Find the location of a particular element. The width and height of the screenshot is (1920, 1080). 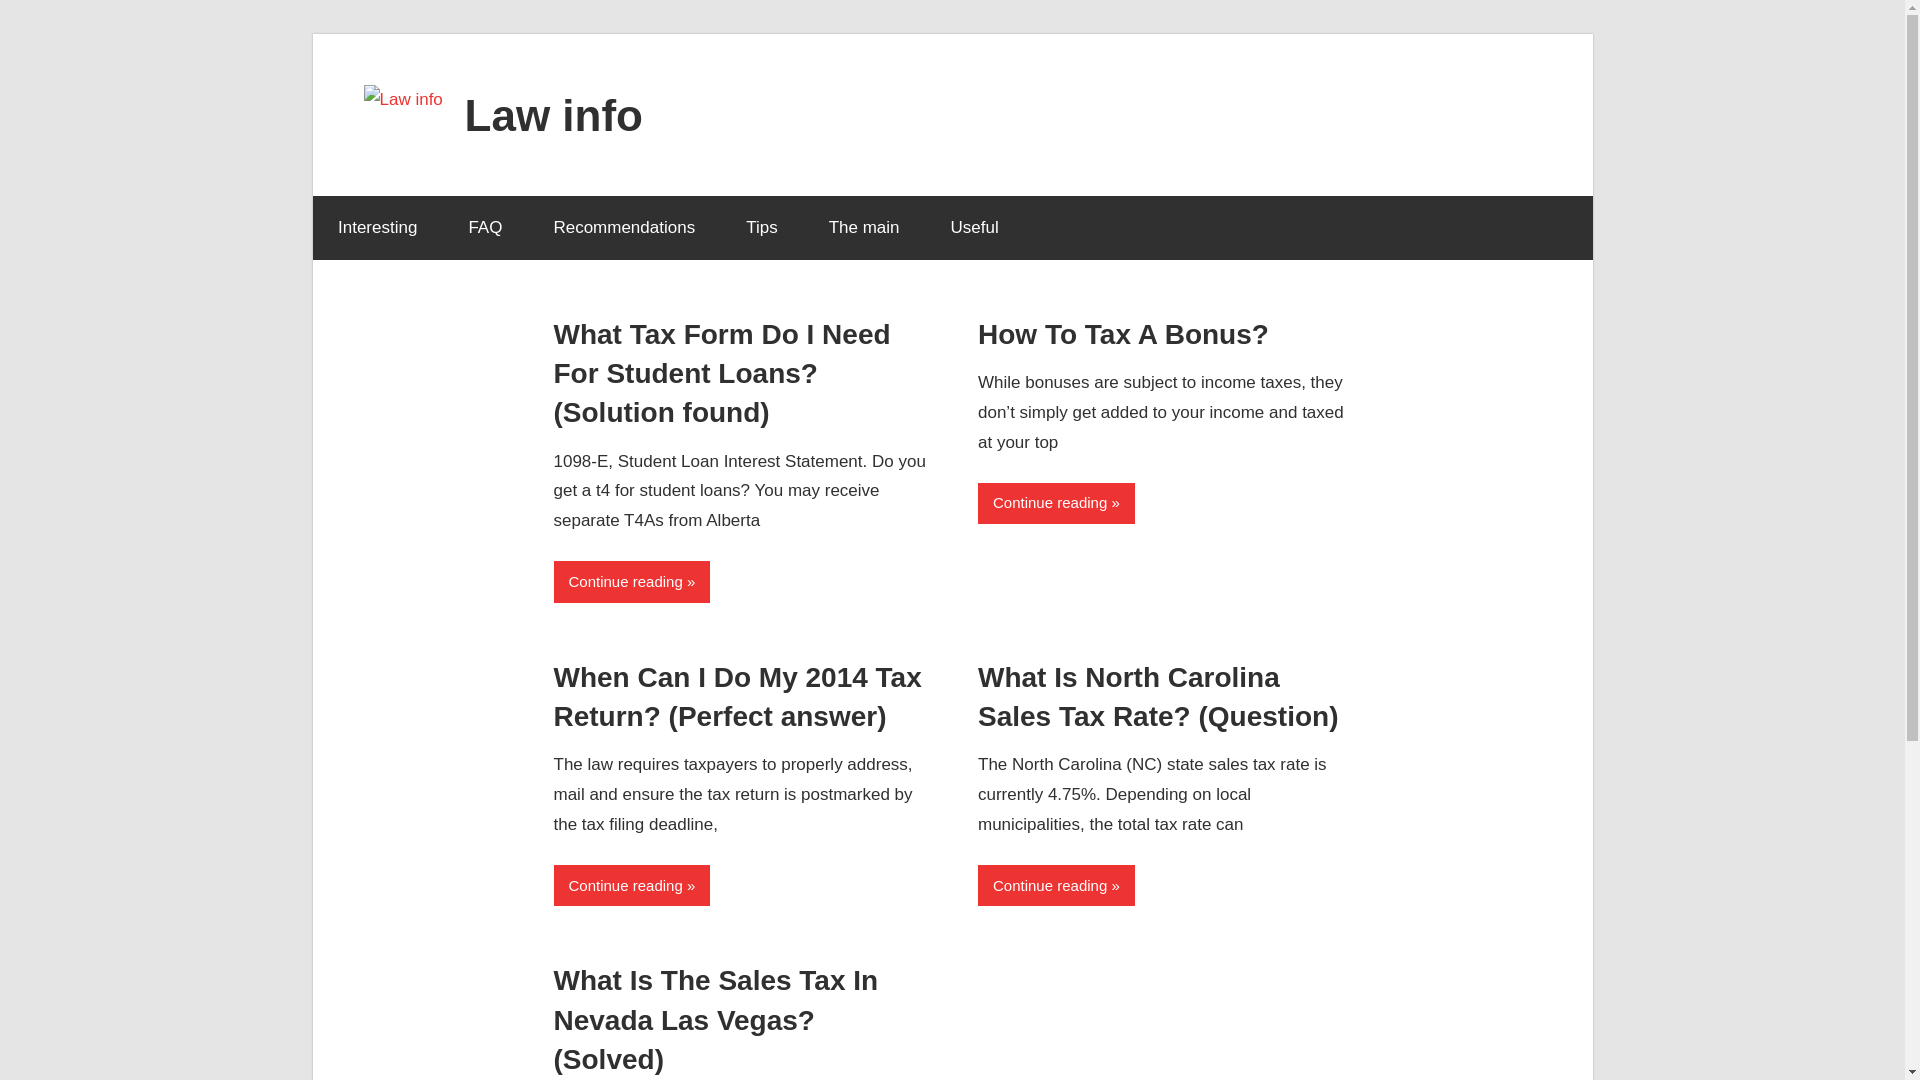

Tips is located at coordinates (762, 228).